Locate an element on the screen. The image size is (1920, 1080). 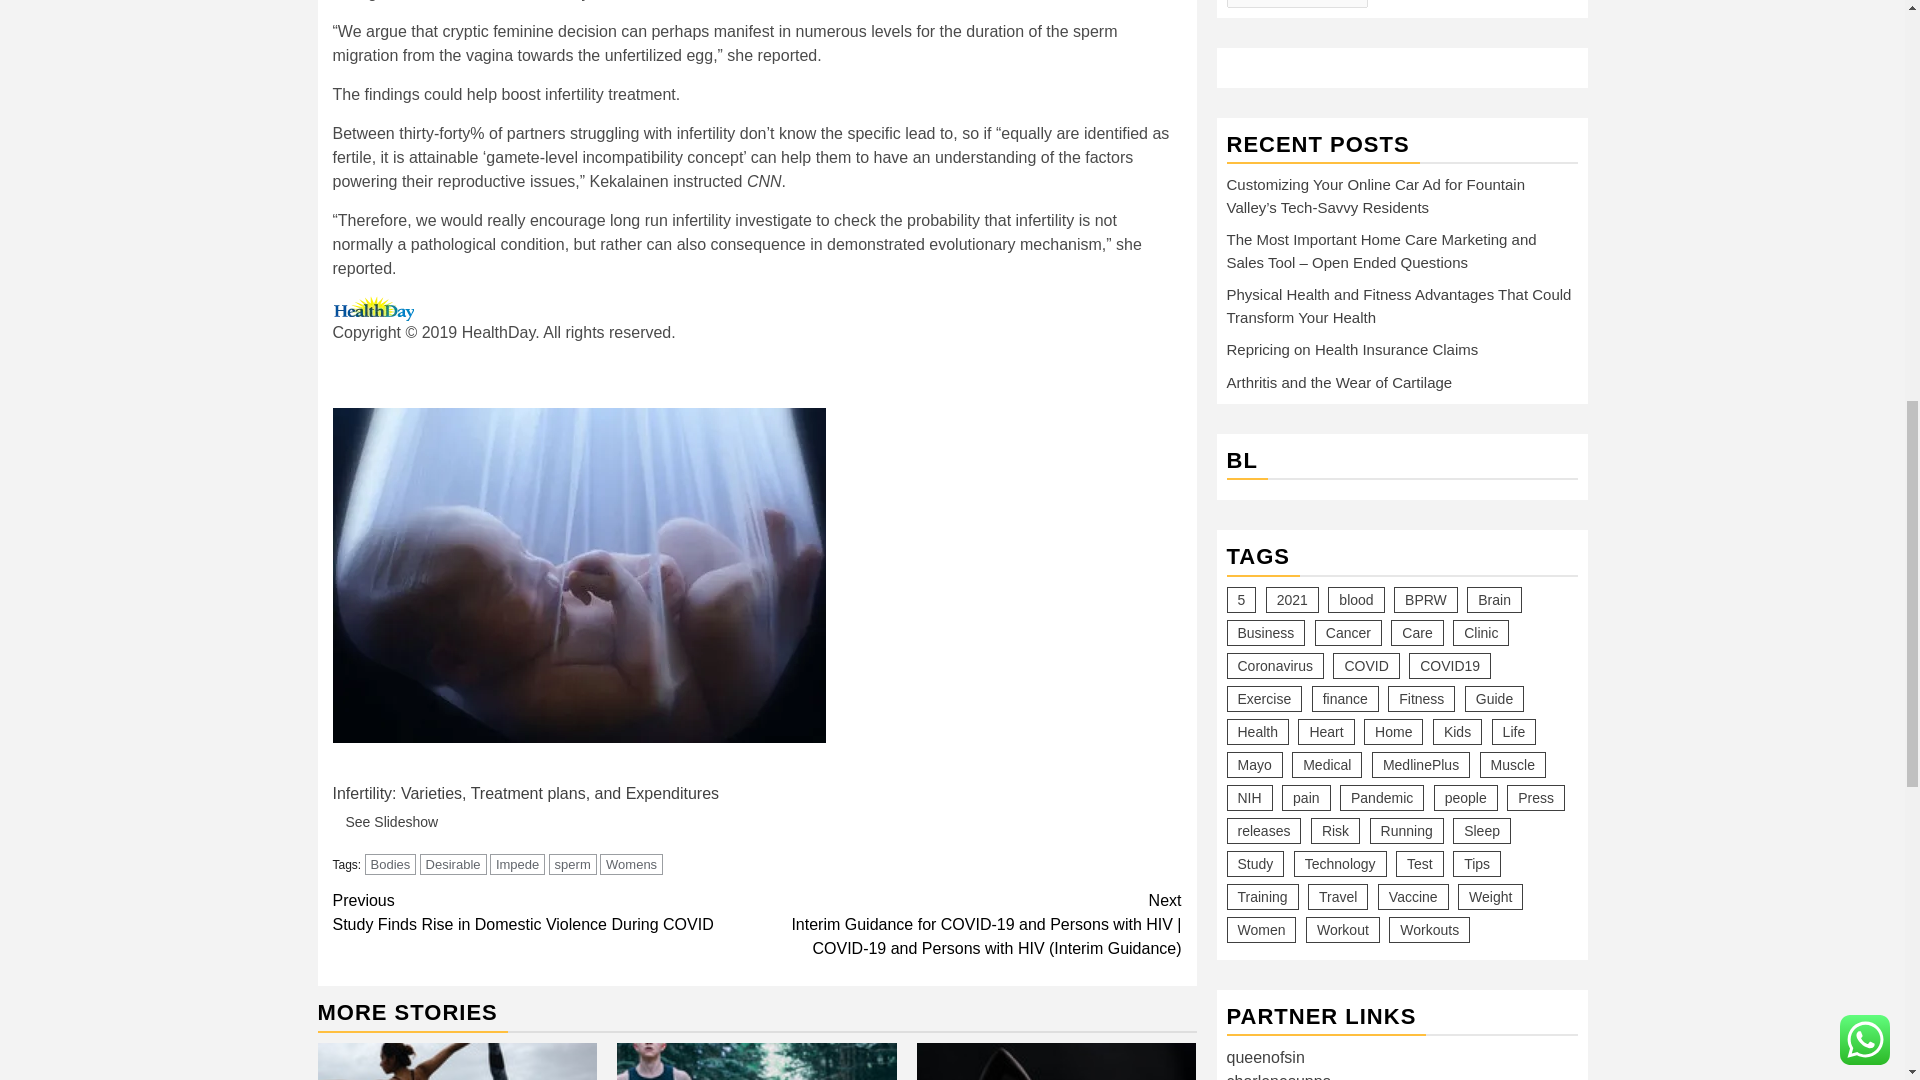
sperm is located at coordinates (573, 864).